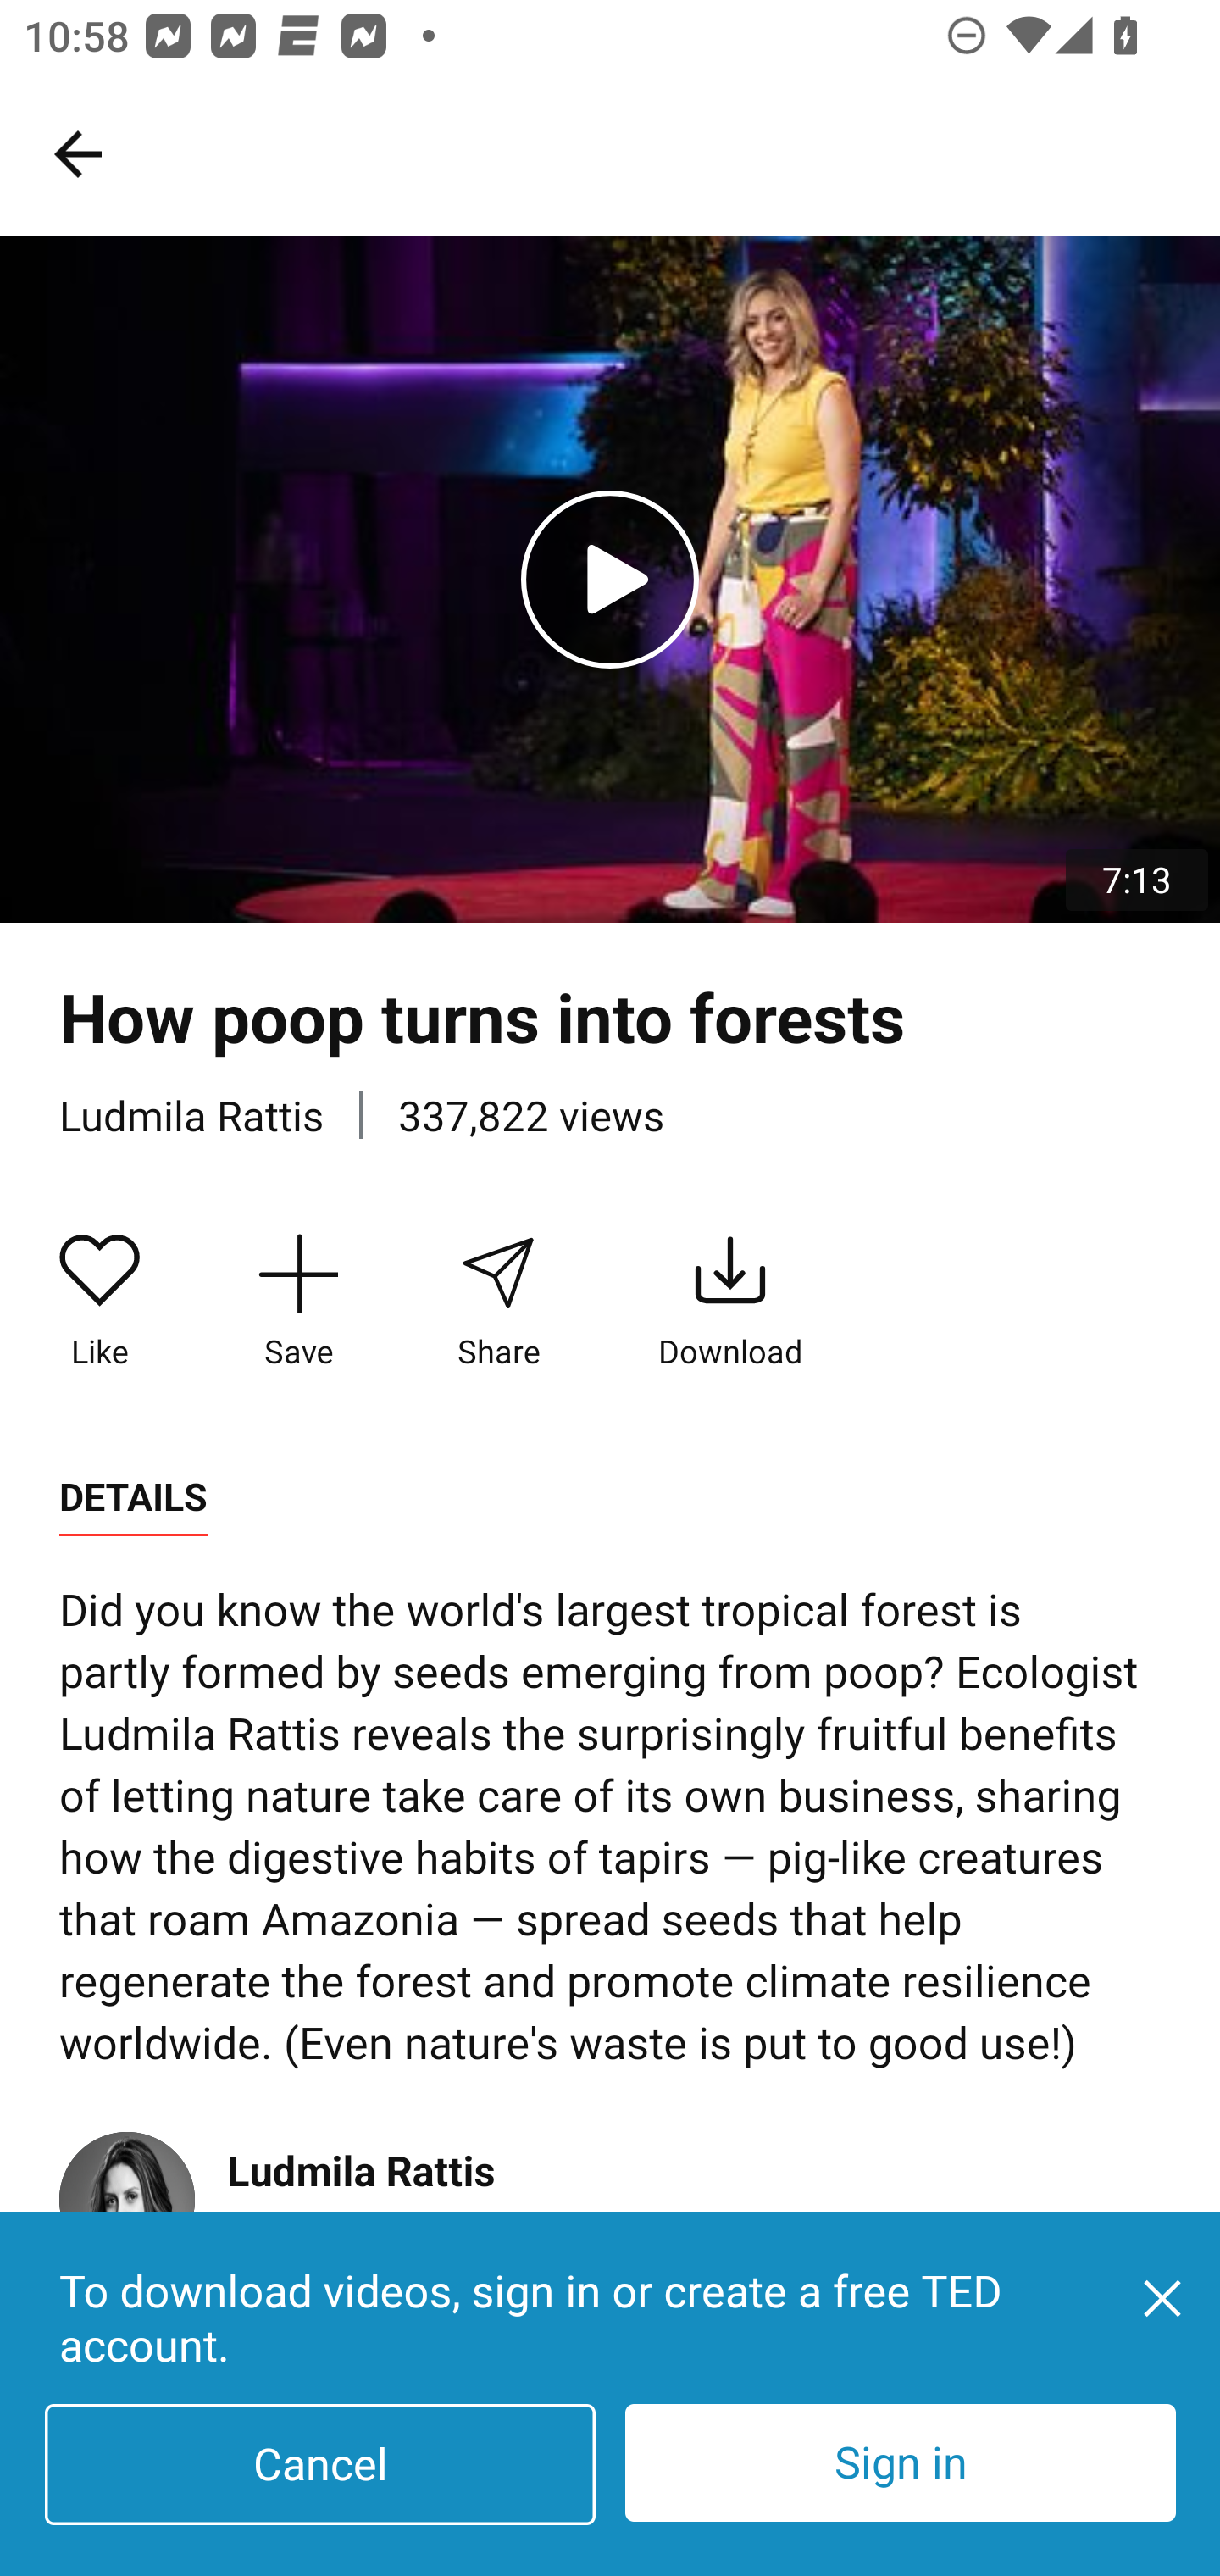 The width and height of the screenshot is (1220, 2576). Describe the element at coordinates (298, 1303) in the screenshot. I see `Save` at that location.